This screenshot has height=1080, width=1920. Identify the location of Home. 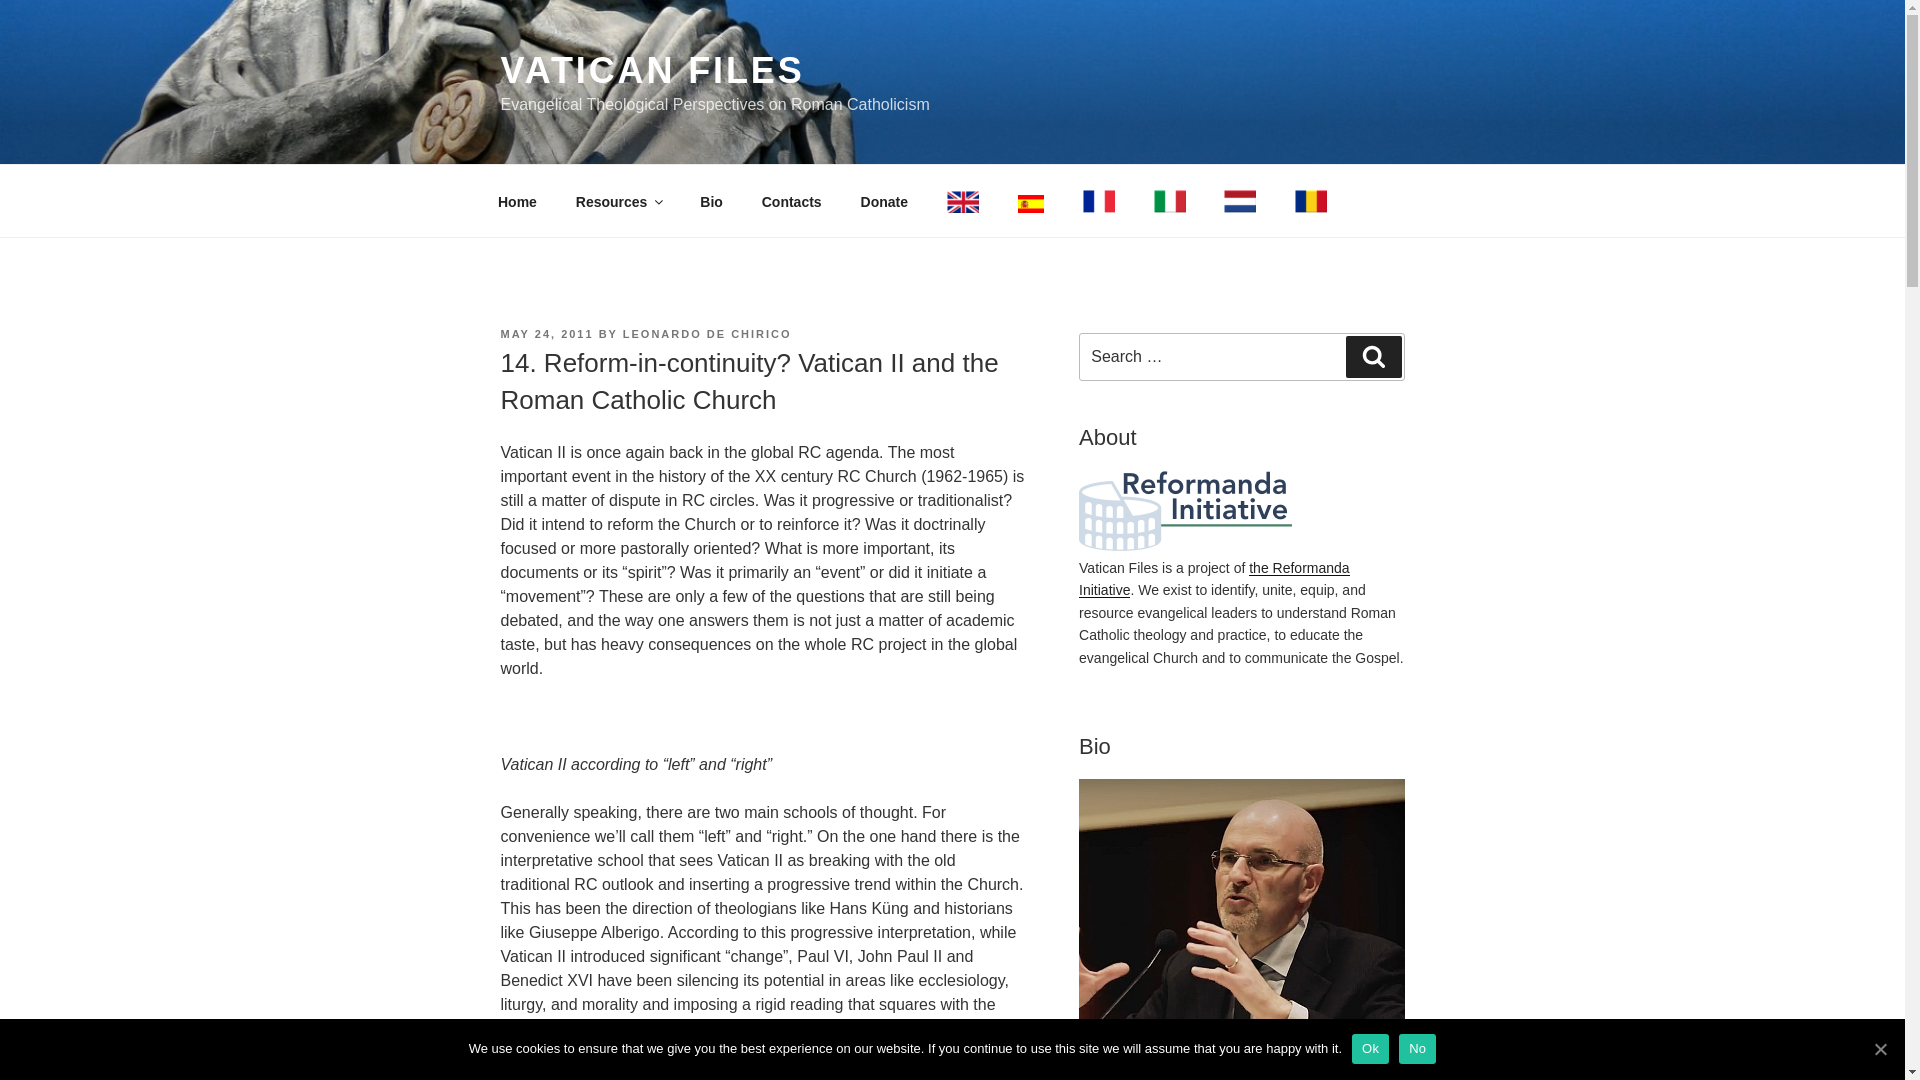
(517, 202).